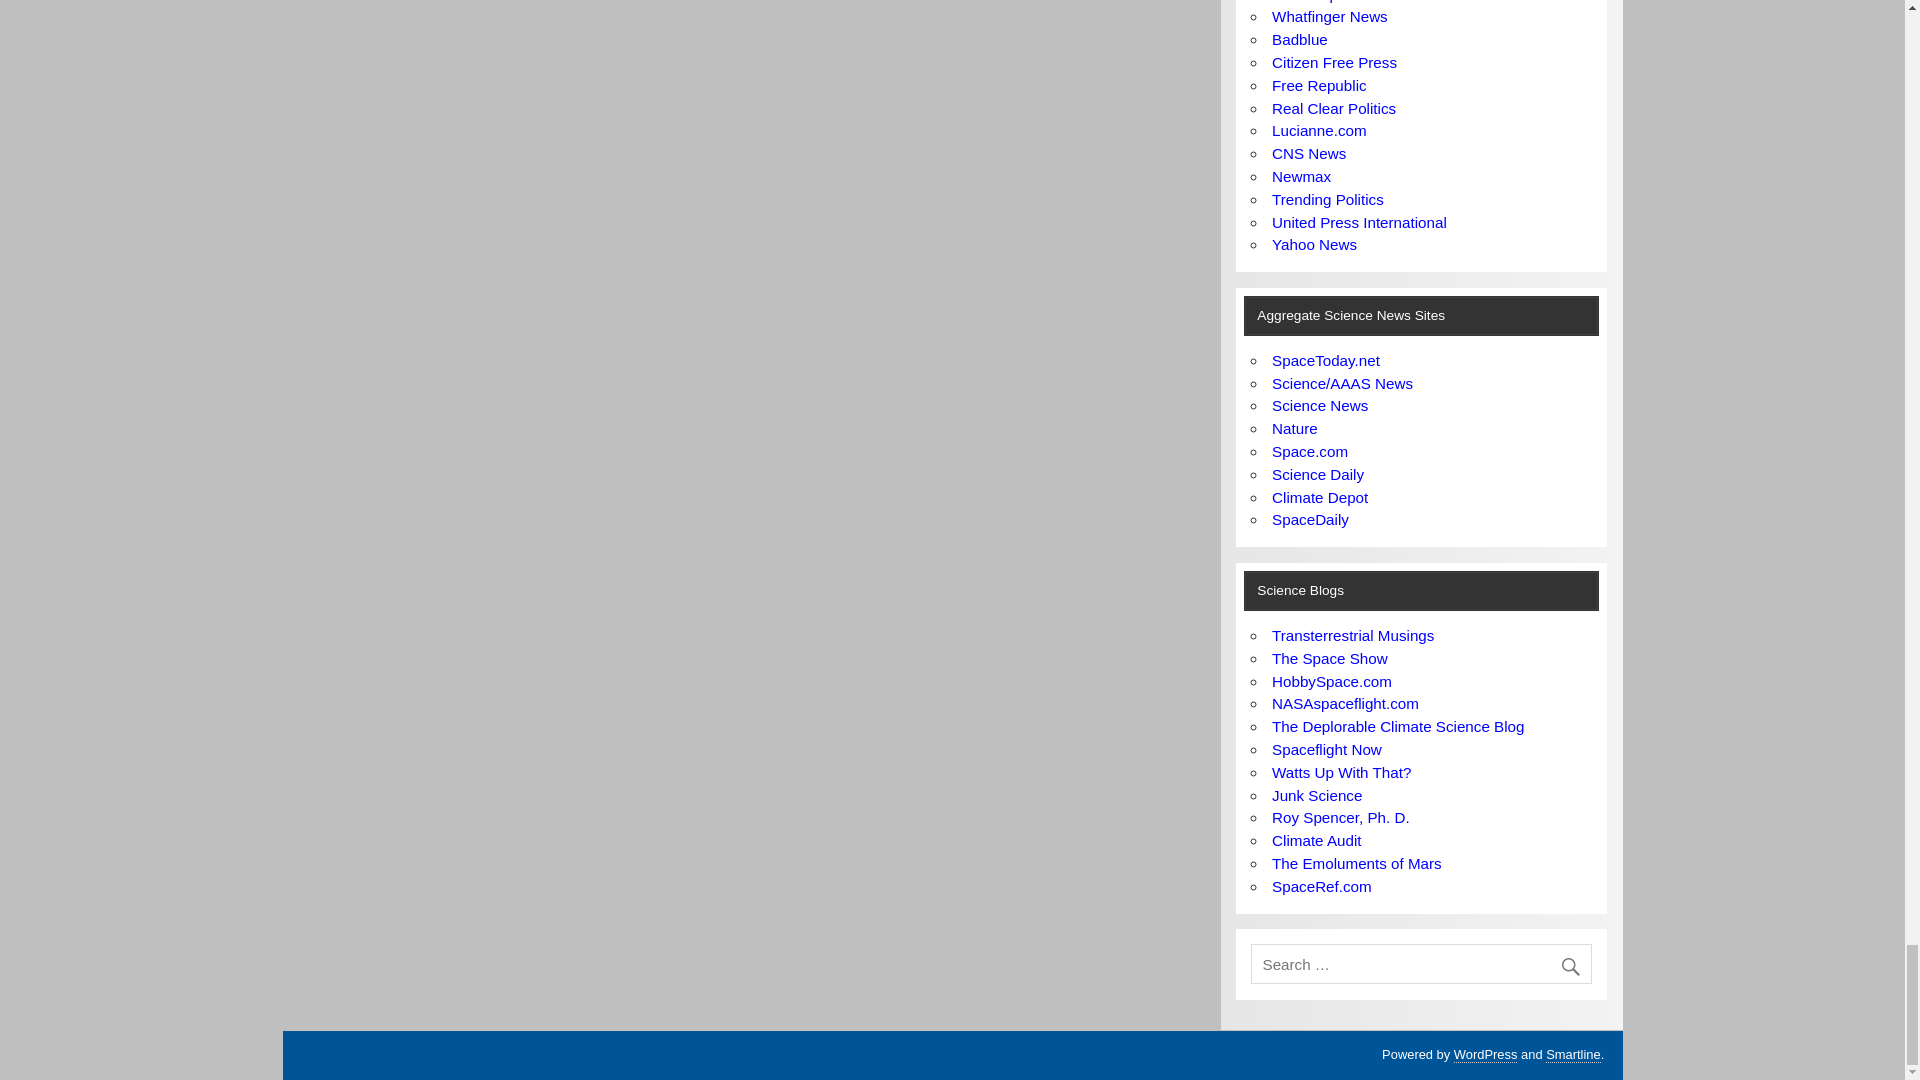 This screenshot has height=1080, width=1920. Describe the element at coordinates (1316, 795) in the screenshot. I see `Science and climate reporting` at that location.